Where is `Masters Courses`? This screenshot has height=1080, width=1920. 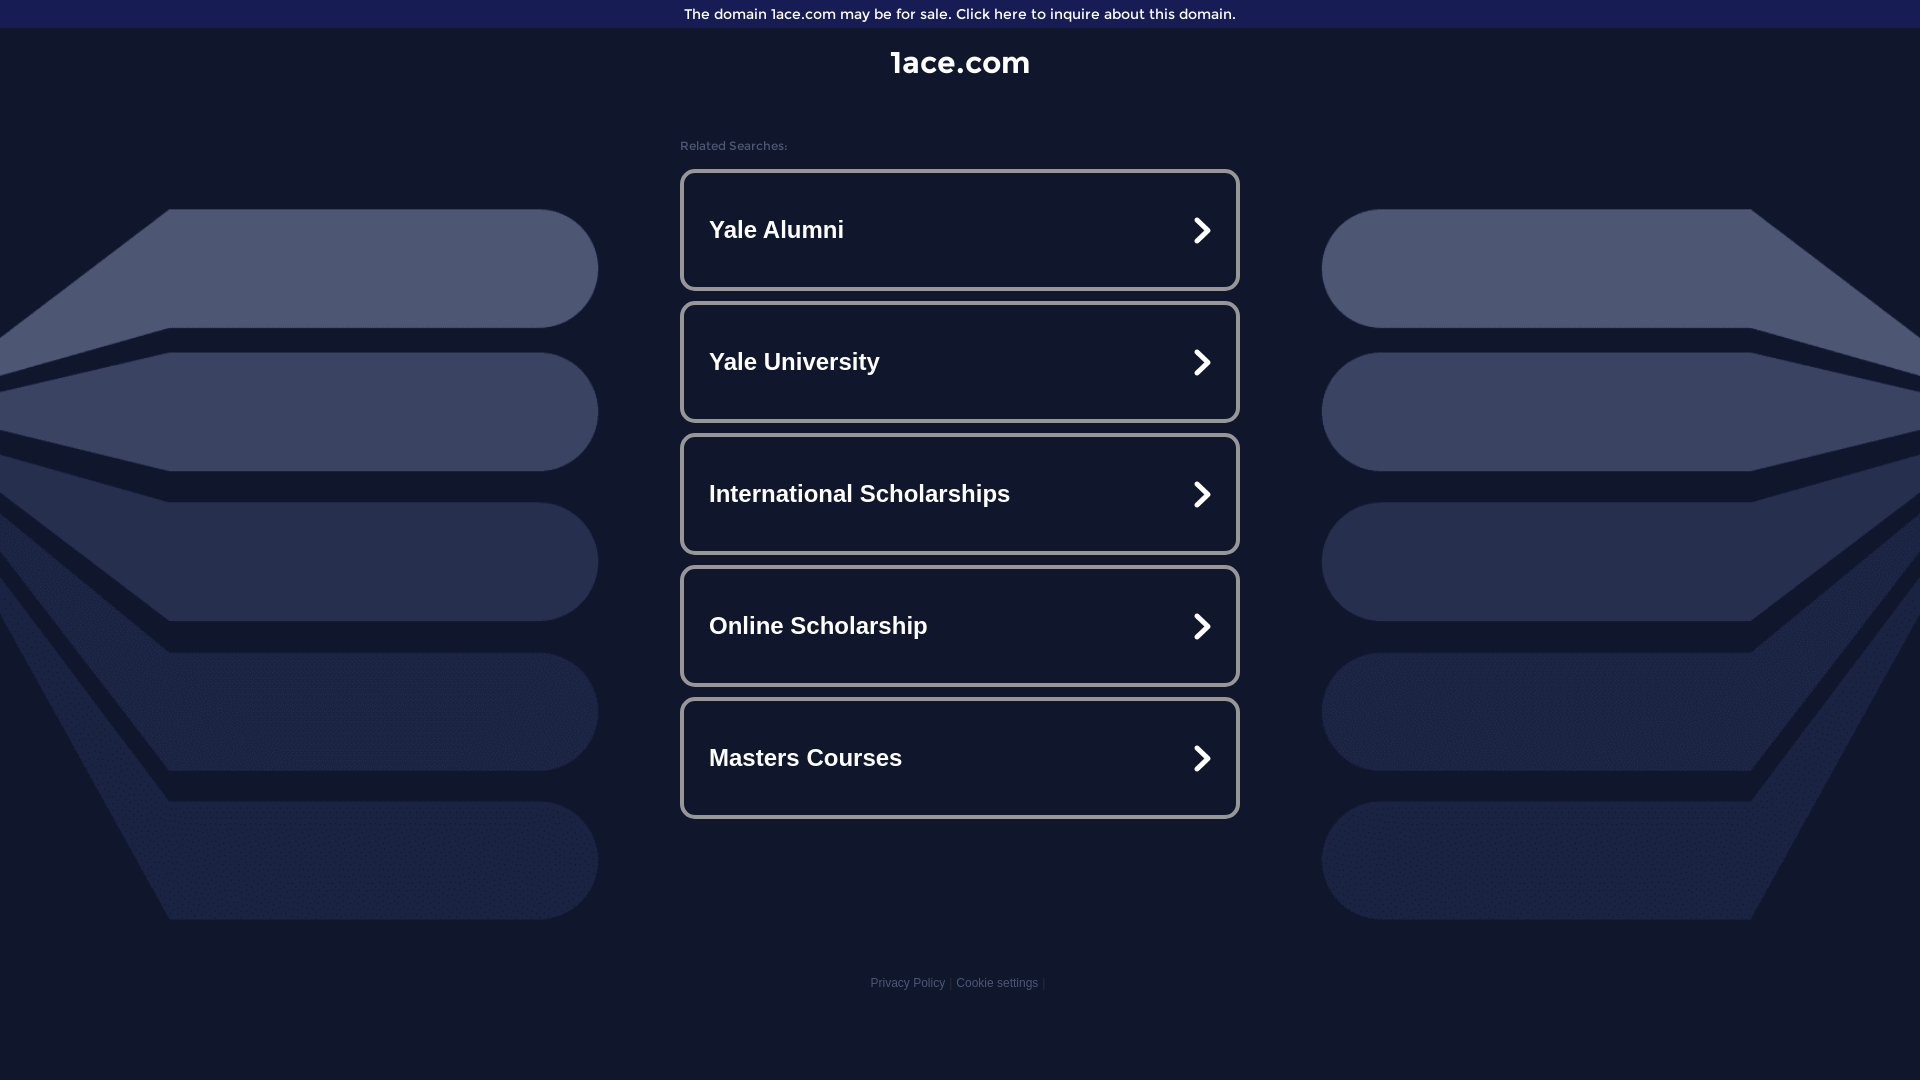
Masters Courses is located at coordinates (960, 758).